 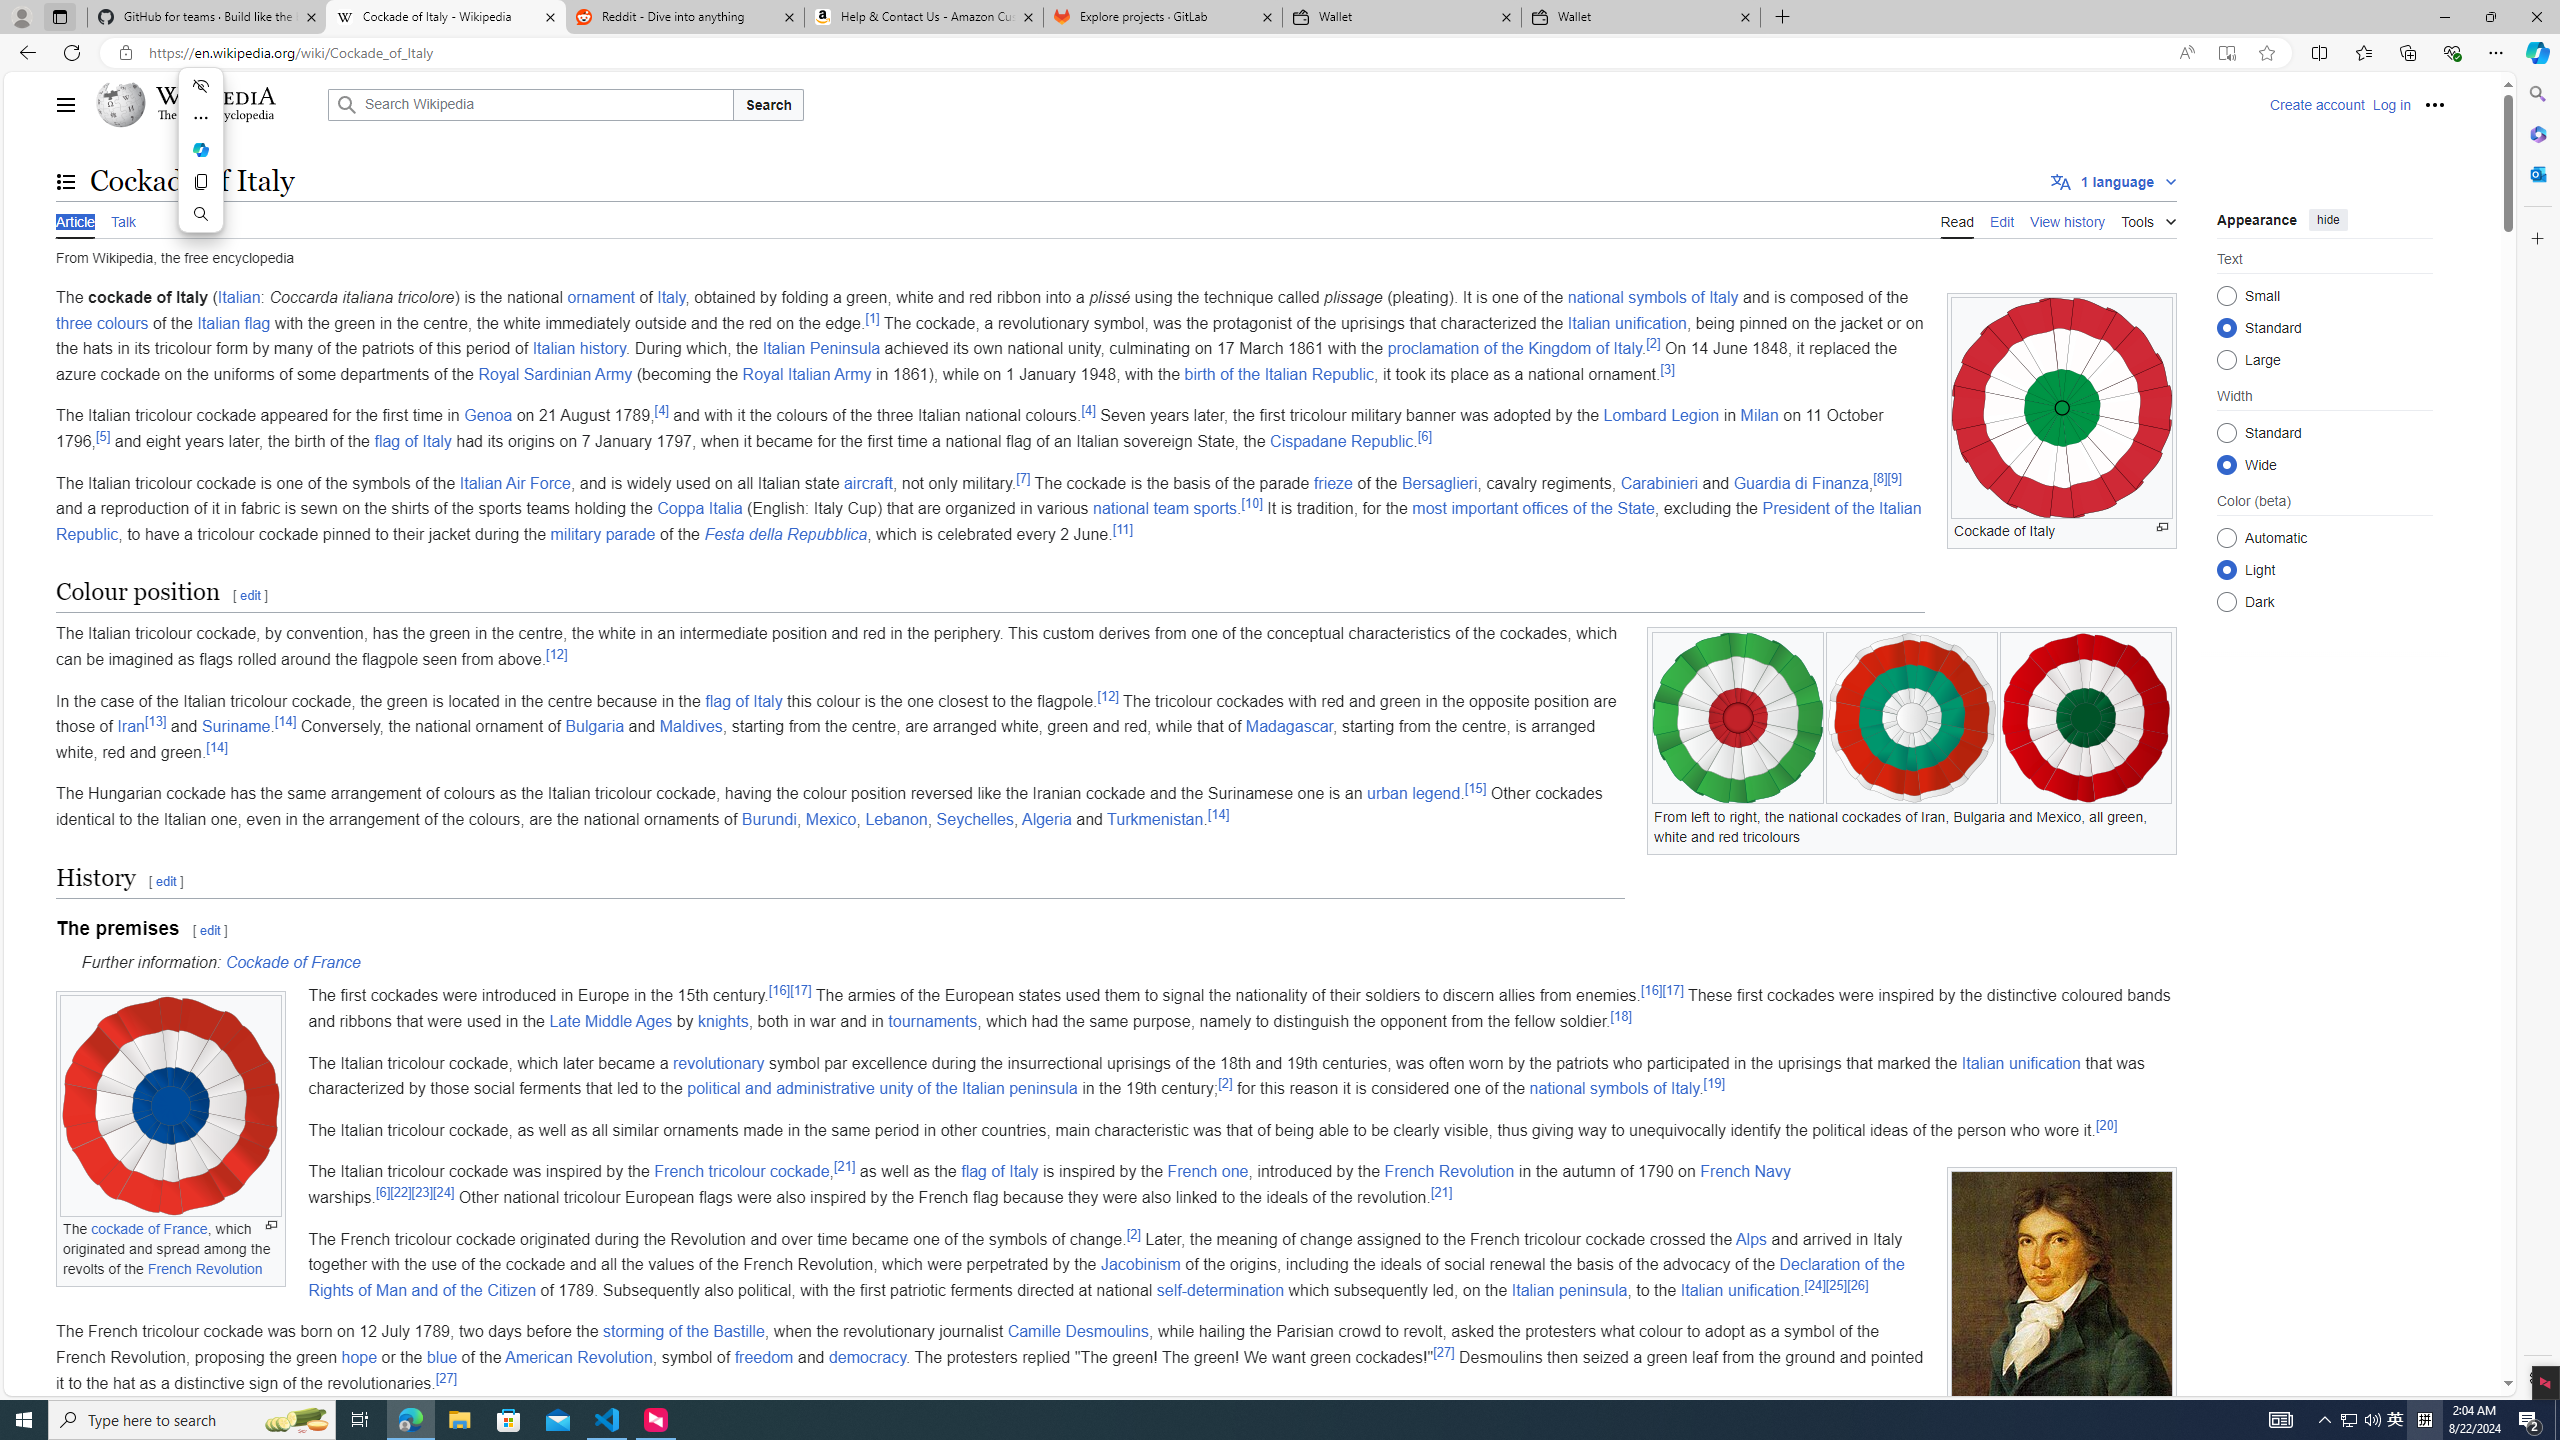 I want to click on [8], so click(x=1881, y=478).